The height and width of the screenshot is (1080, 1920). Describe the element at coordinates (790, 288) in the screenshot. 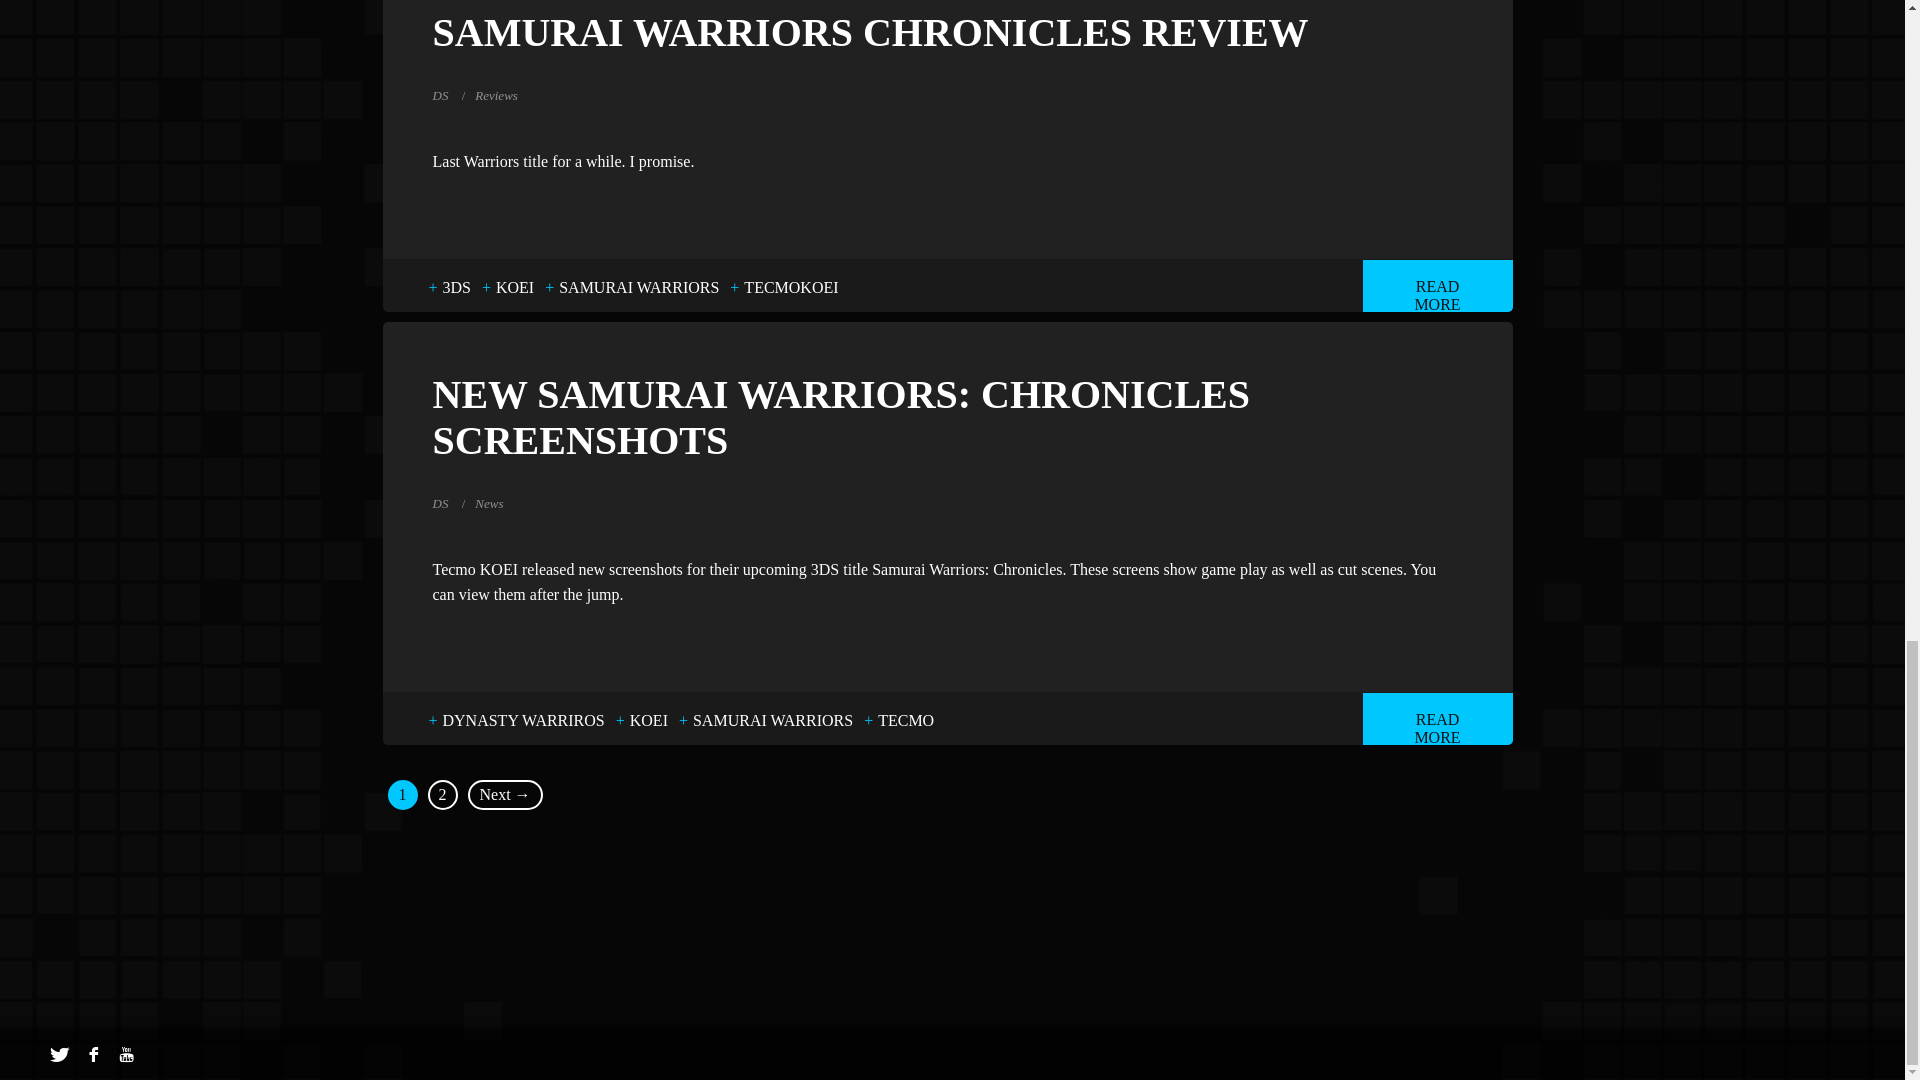

I see `TECMOKOEI` at that location.